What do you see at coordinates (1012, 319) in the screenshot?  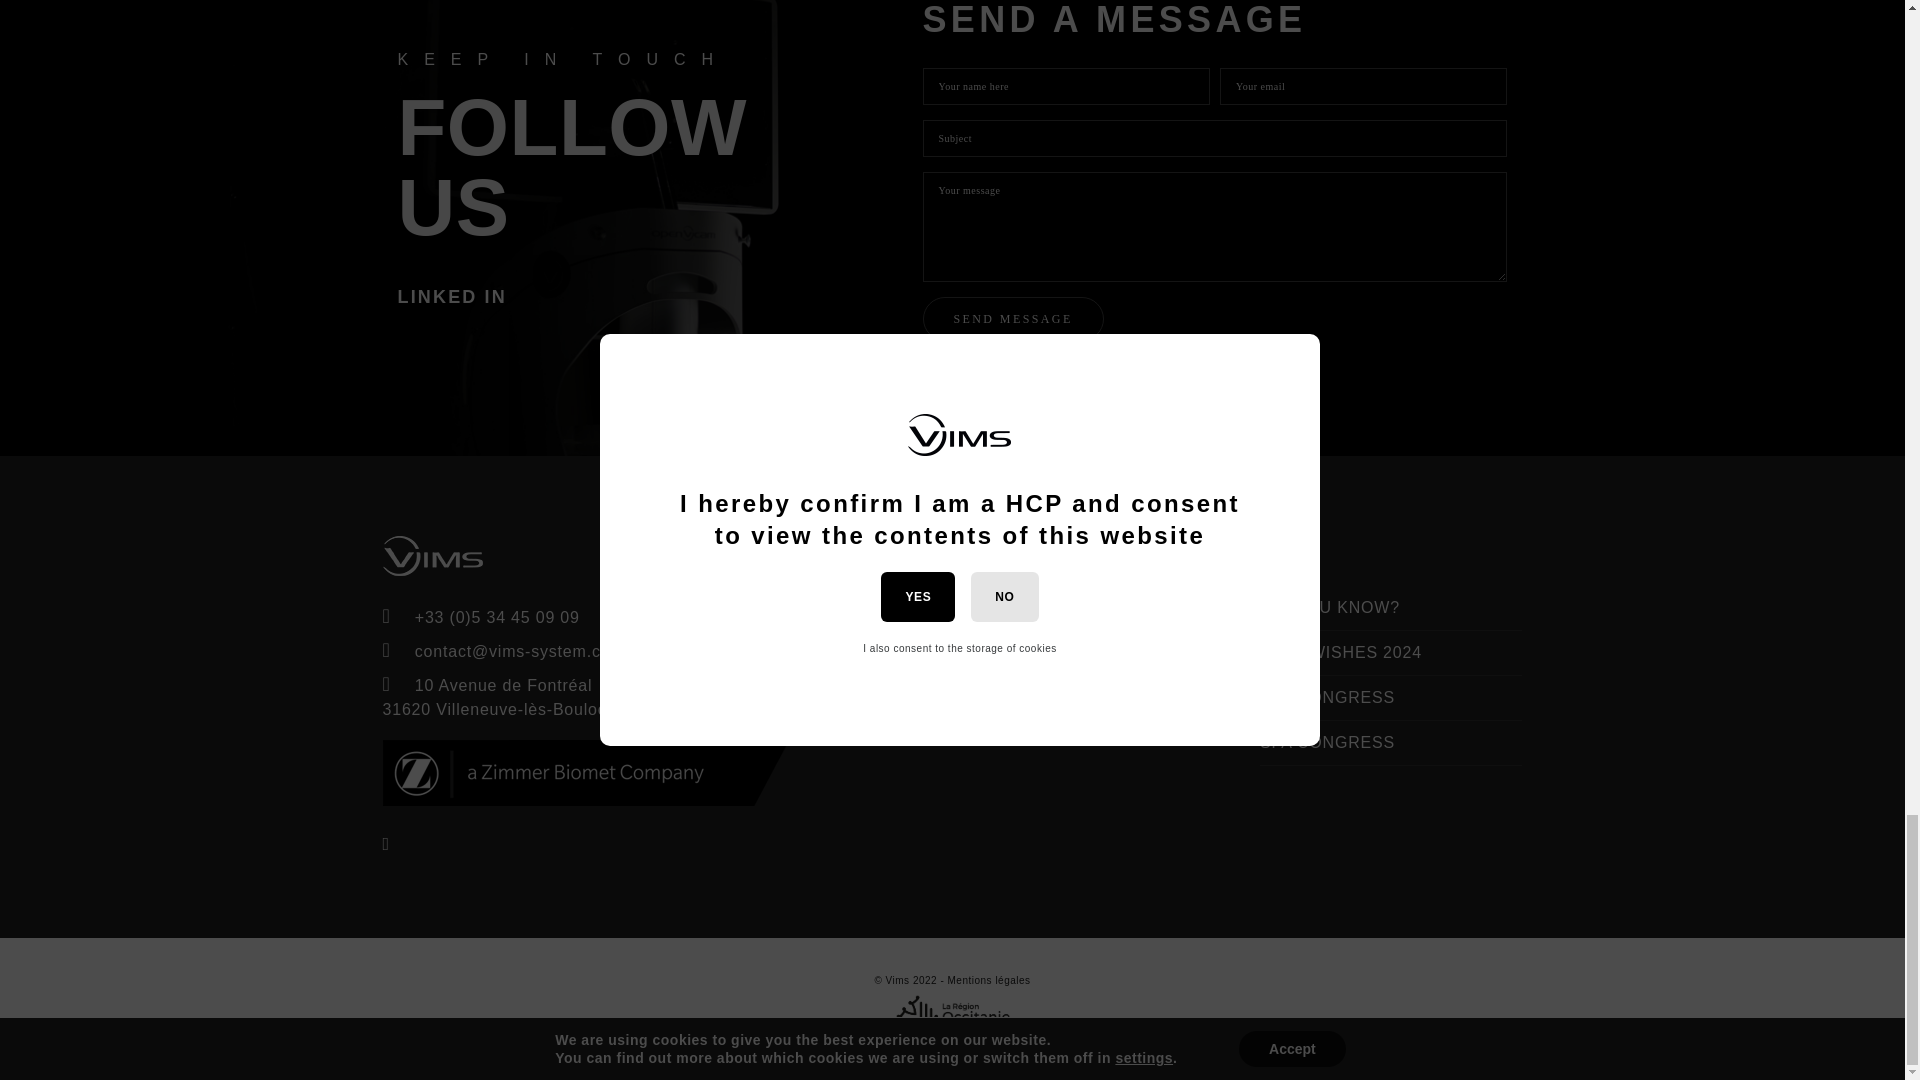 I see `Send Message` at bounding box center [1012, 319].